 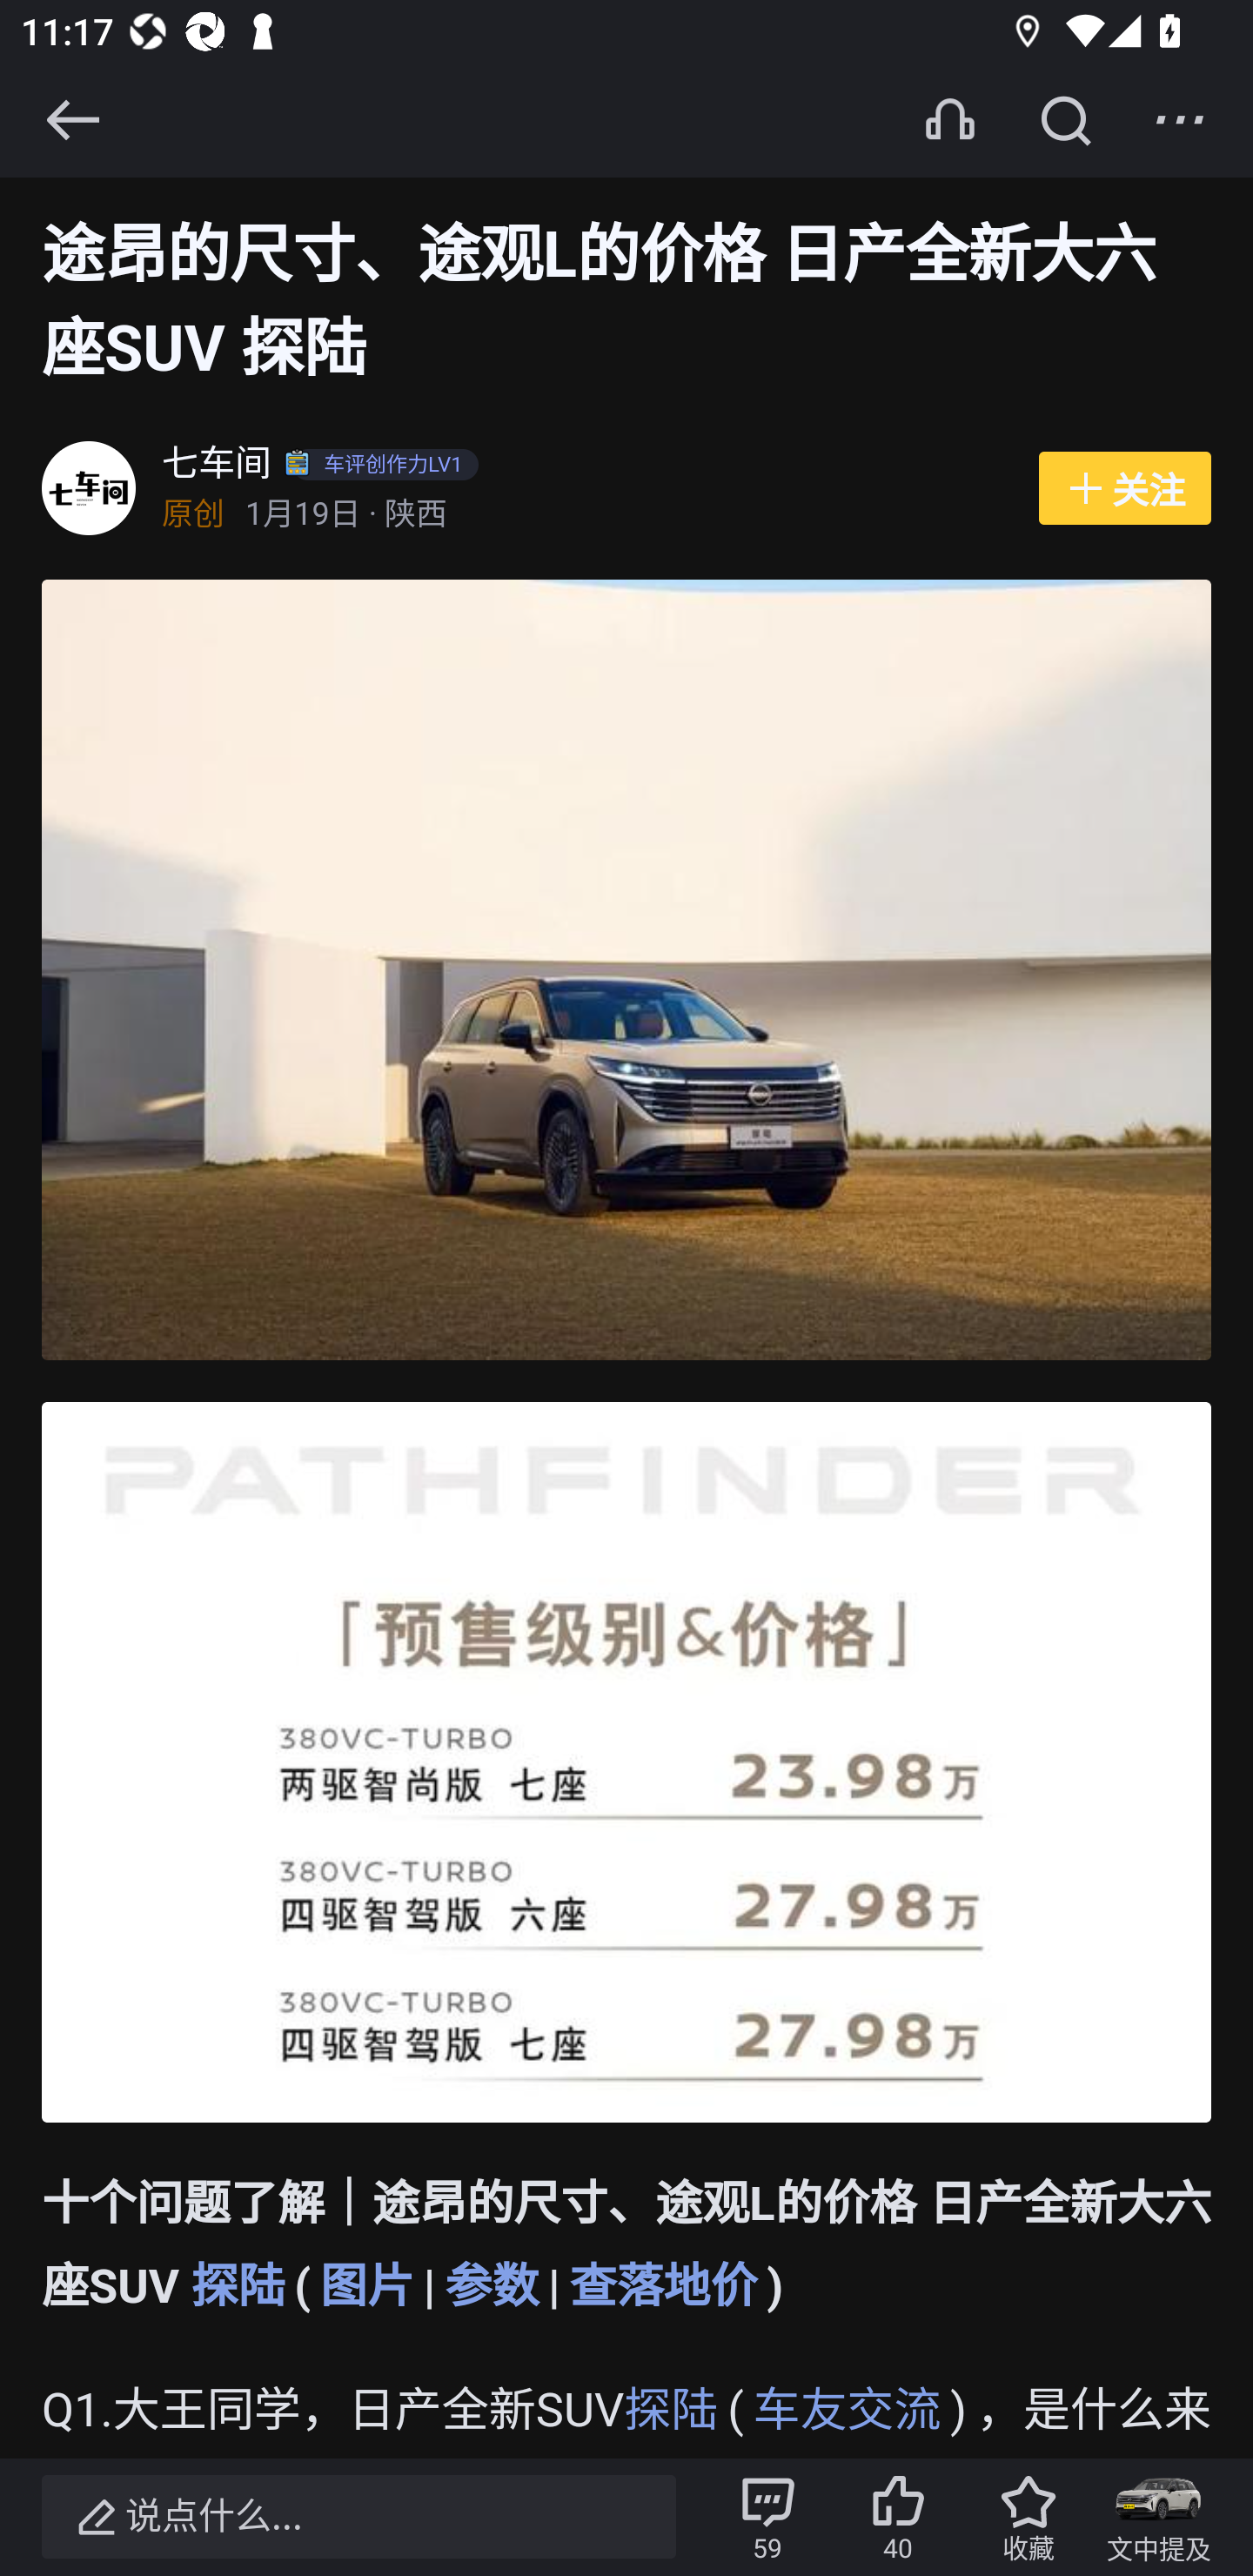 I want to click on 查落地价, so click(x=663, y=2287).